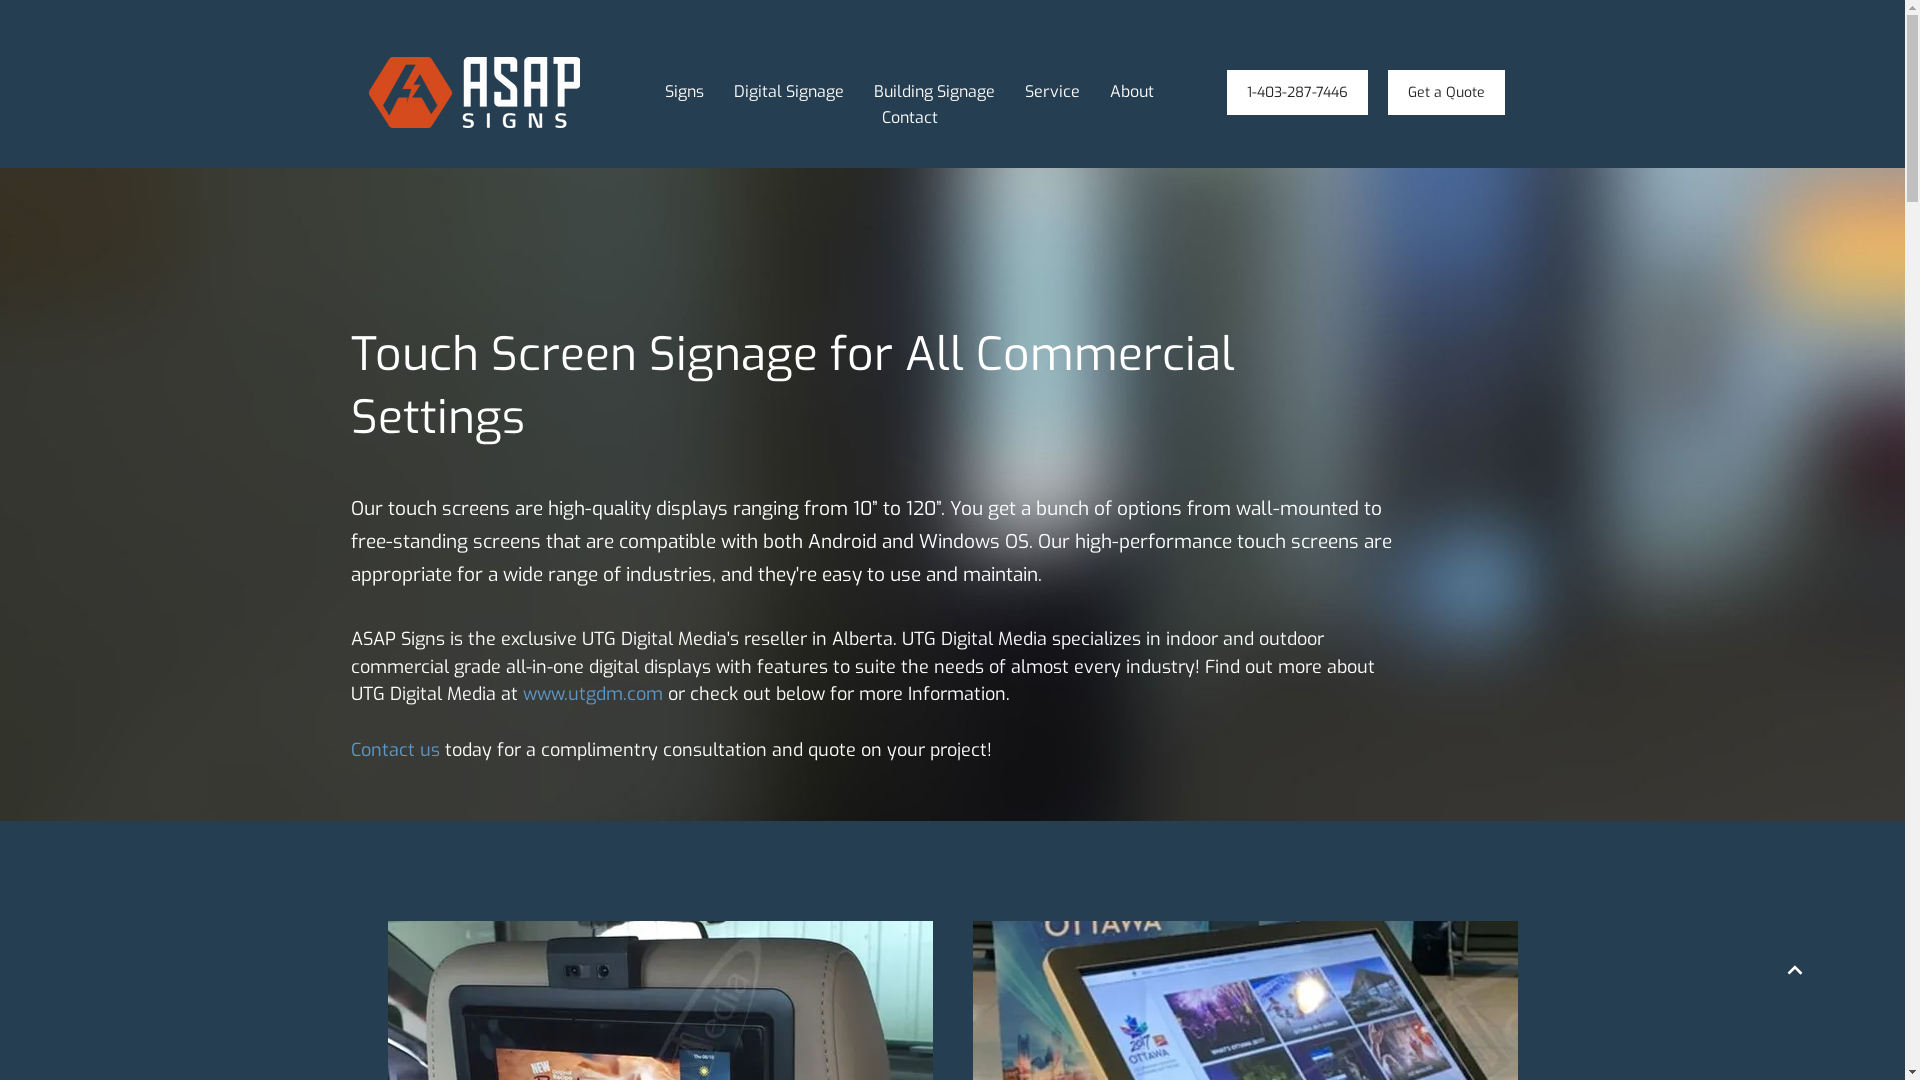 This screenshot has width=1920, height=1080. Describe the element at coordinates (684, 92) in the screenshot. I see `Signs` at that location.